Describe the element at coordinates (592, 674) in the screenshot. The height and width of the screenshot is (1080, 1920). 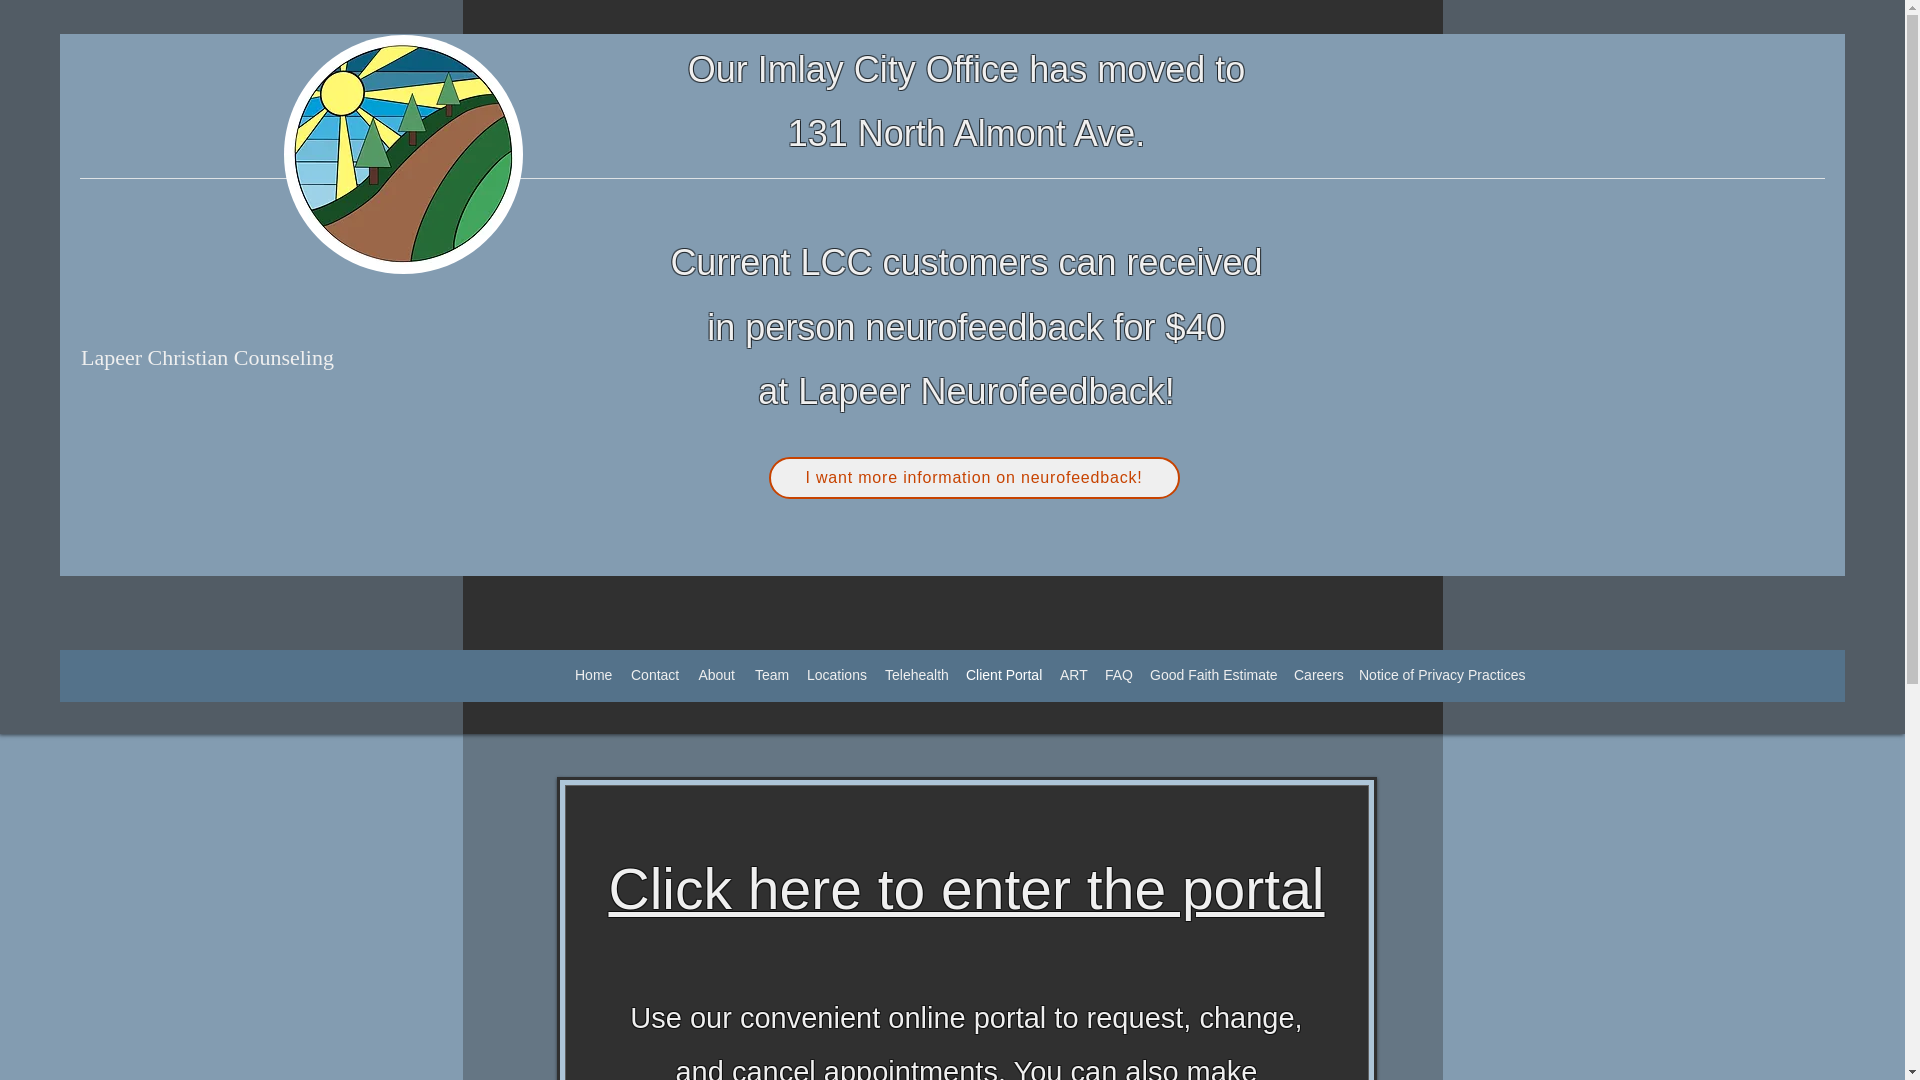
I see `Home` at that location.